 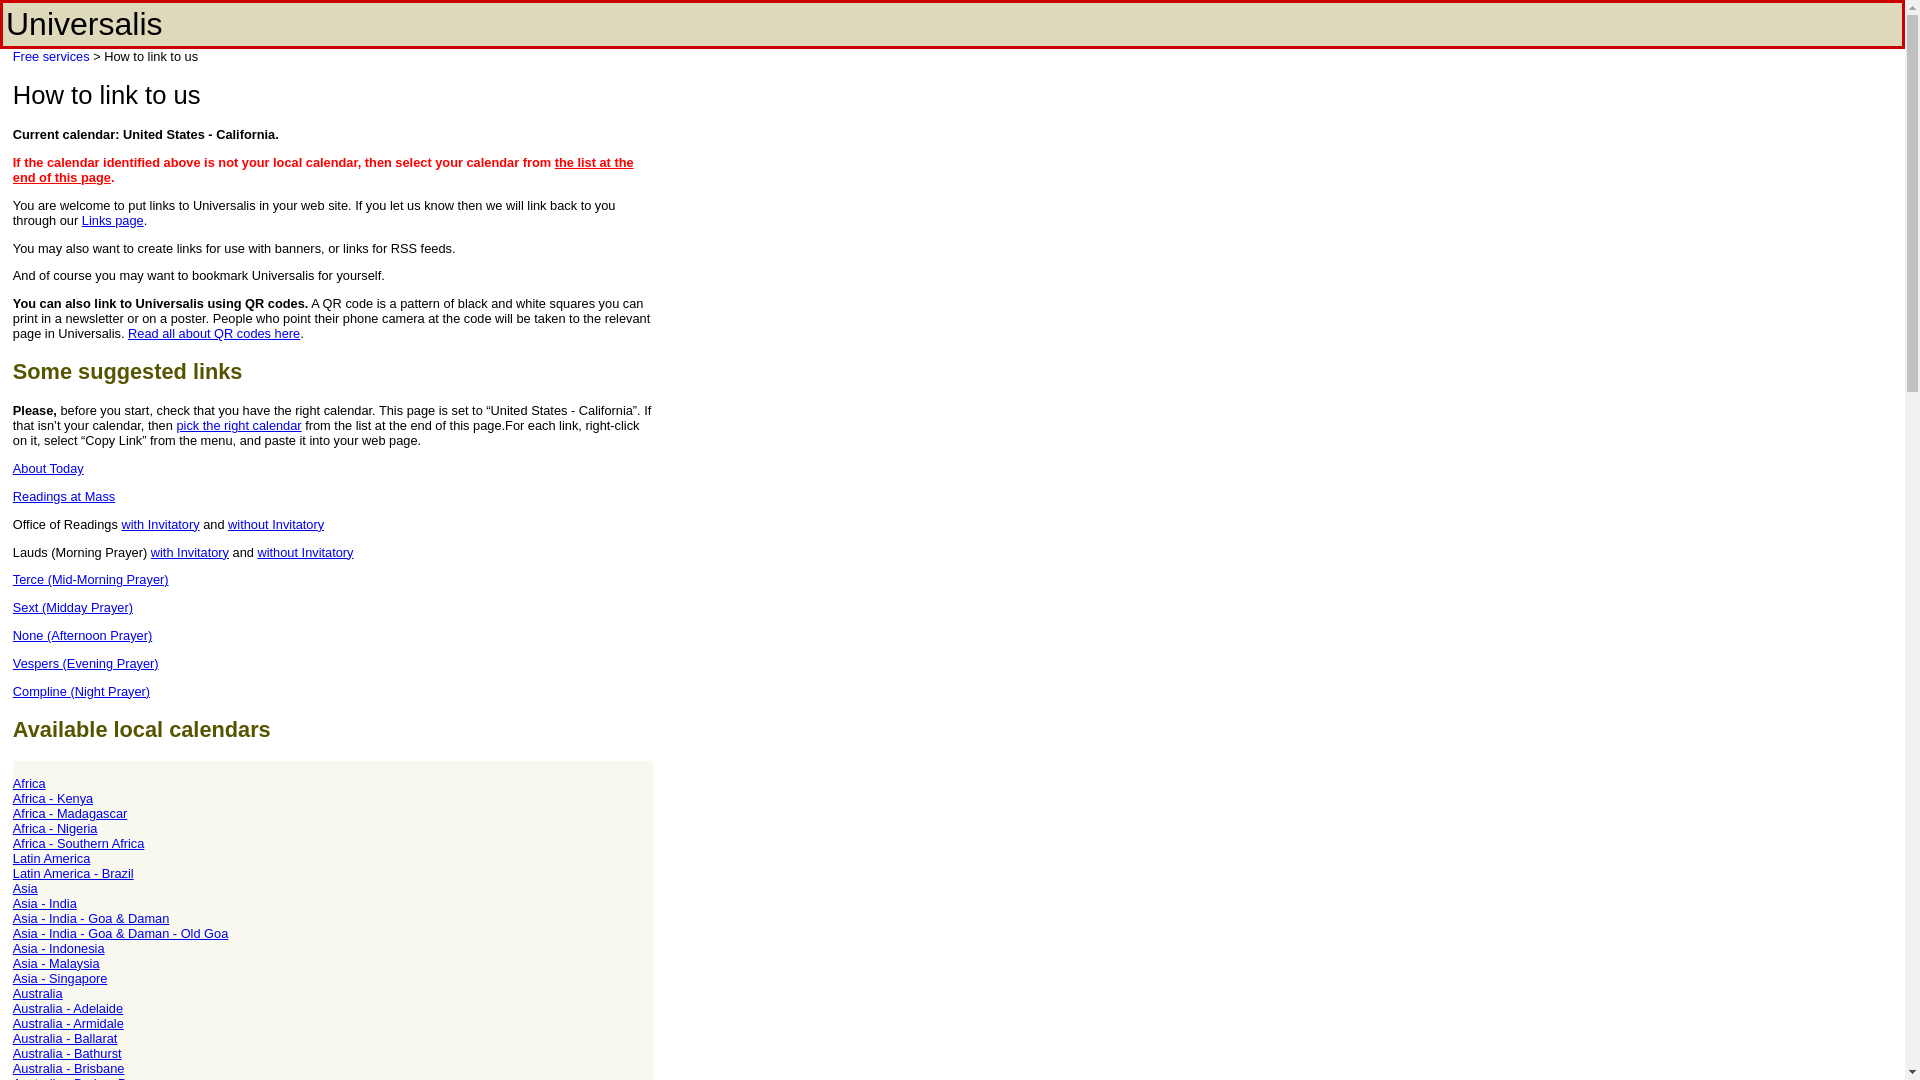 I want to click on Asia - Indonesia, so click(x=59, y=948).